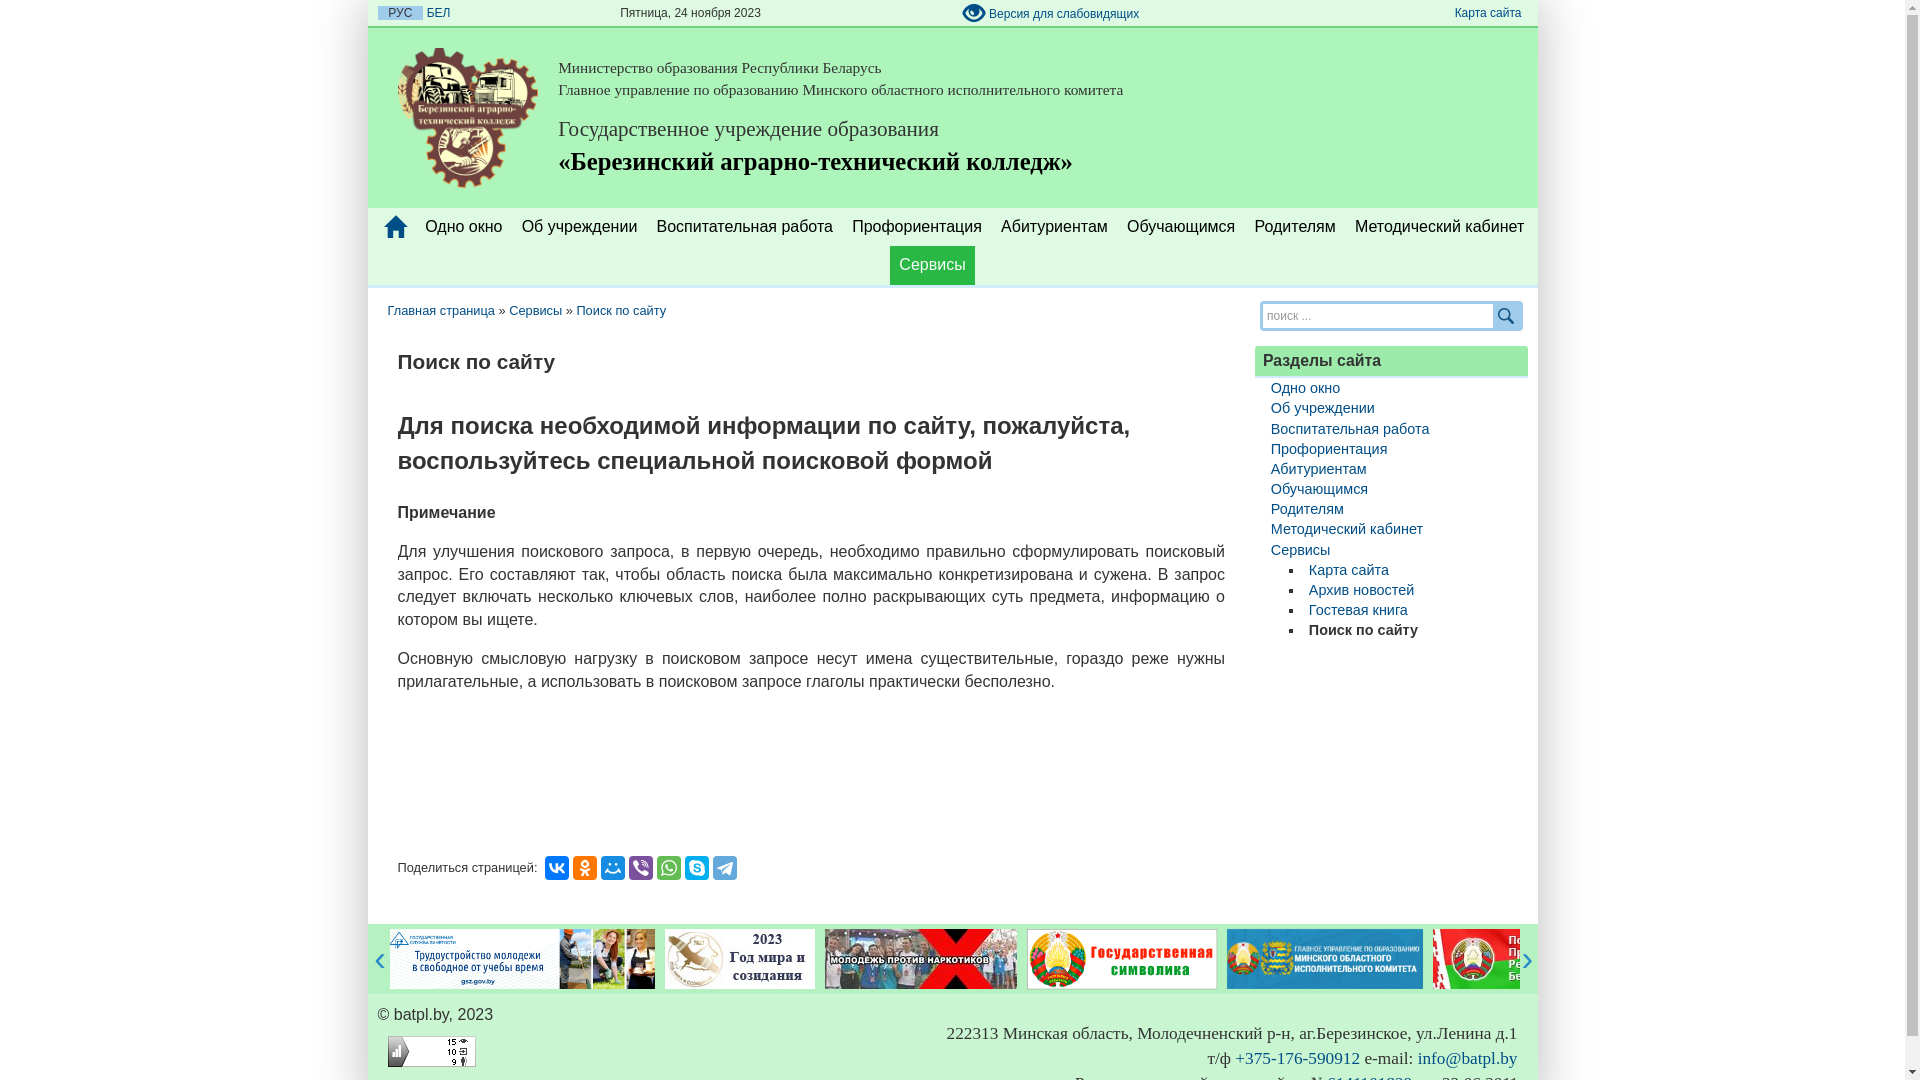 The height and width of the screenshot is (1080, 1920). I want to click on info@batpl.by, so click(1468, 1058).